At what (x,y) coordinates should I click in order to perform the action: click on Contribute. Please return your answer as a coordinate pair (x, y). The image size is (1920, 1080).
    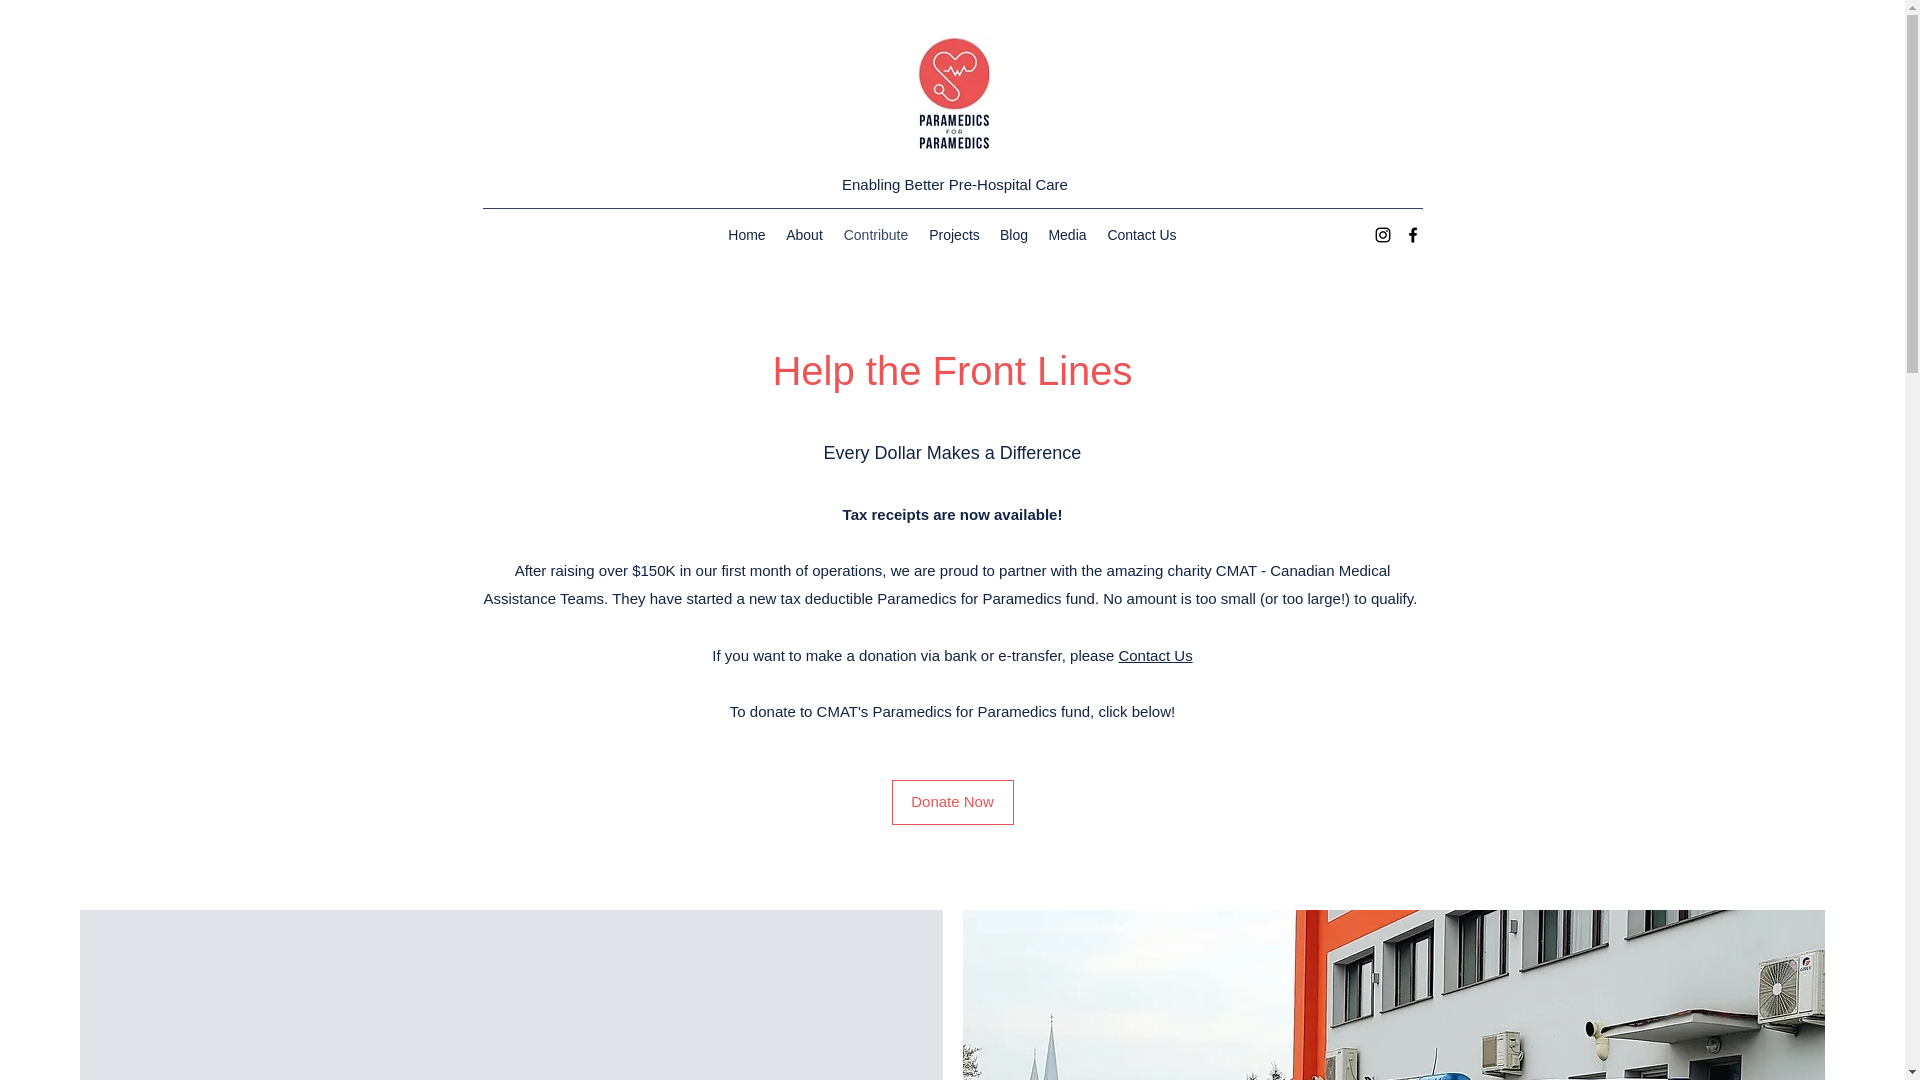
    Looking at the image, I should click on (876, 234).